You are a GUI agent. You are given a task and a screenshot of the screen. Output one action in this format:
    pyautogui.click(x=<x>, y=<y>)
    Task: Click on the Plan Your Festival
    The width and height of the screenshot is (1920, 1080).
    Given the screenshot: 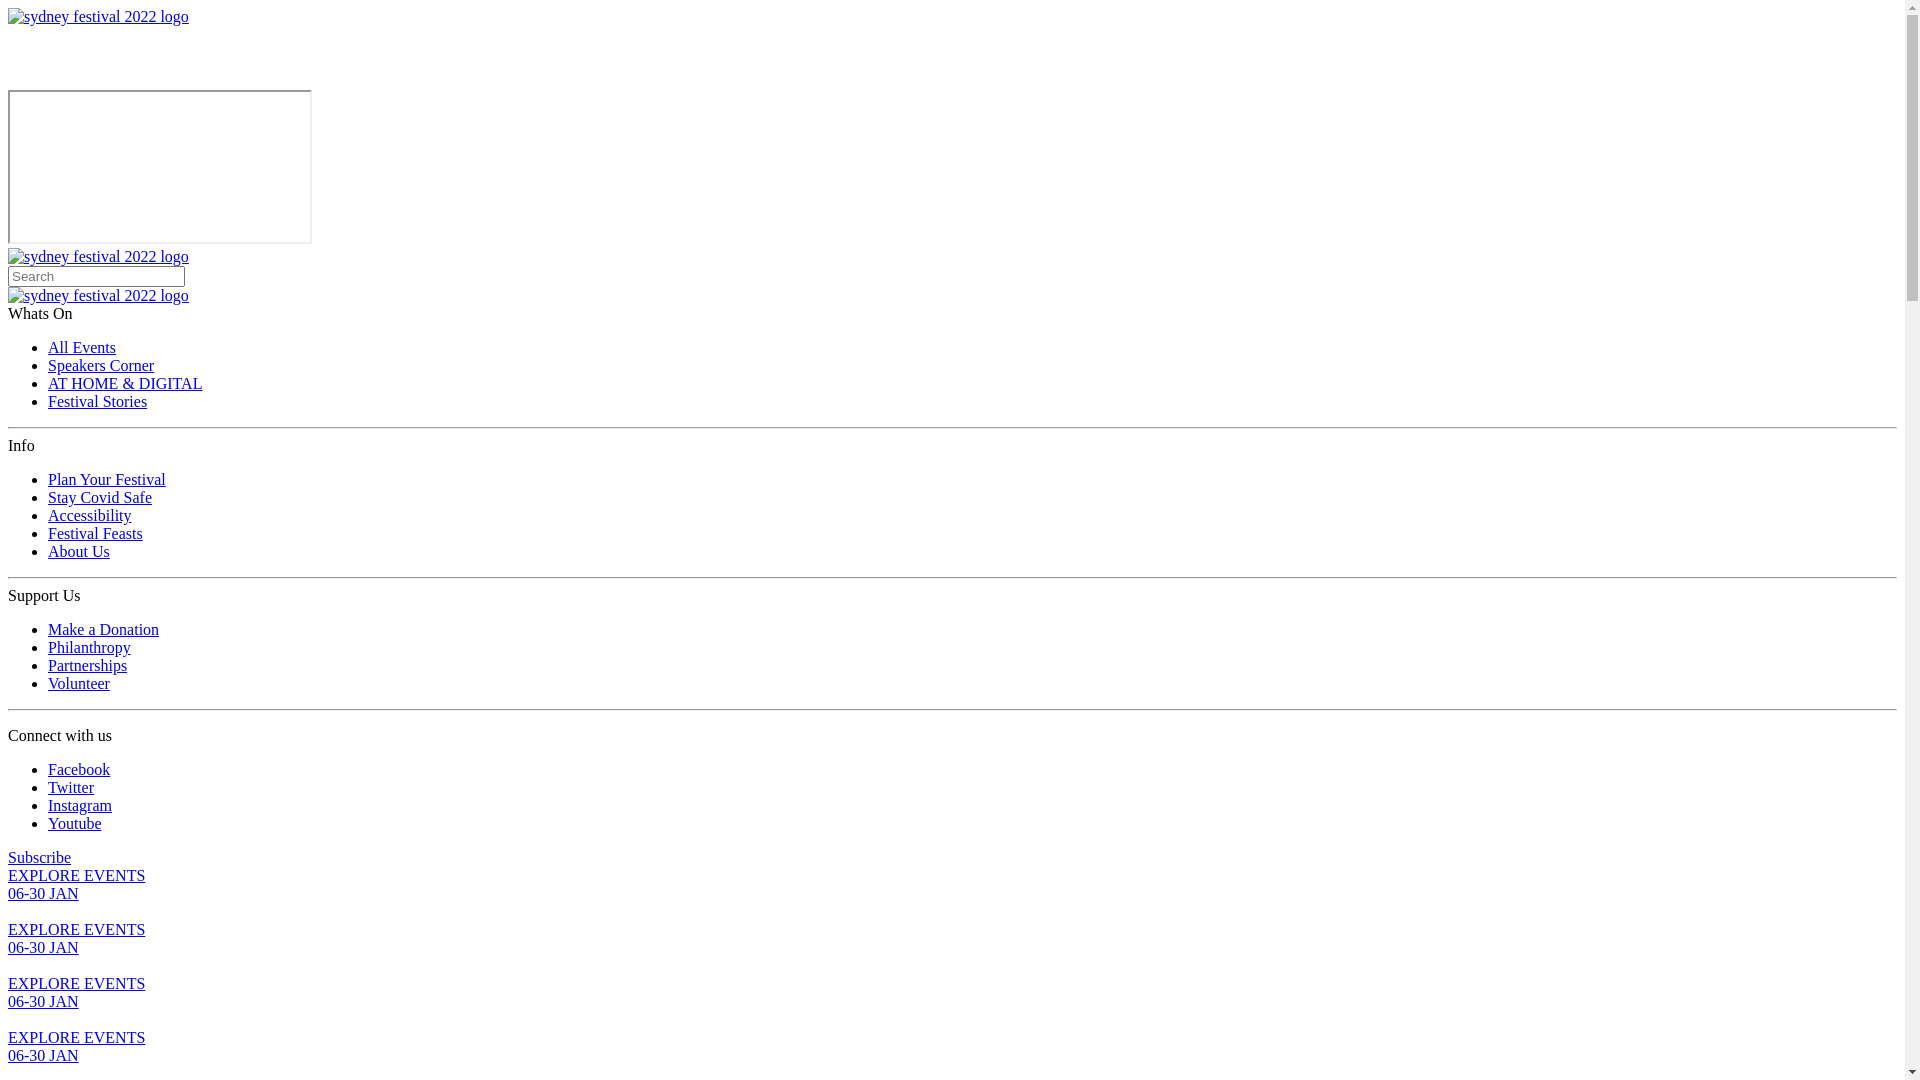 What is the action you would take?
    pyautogui.click(x=107, y=480)
    